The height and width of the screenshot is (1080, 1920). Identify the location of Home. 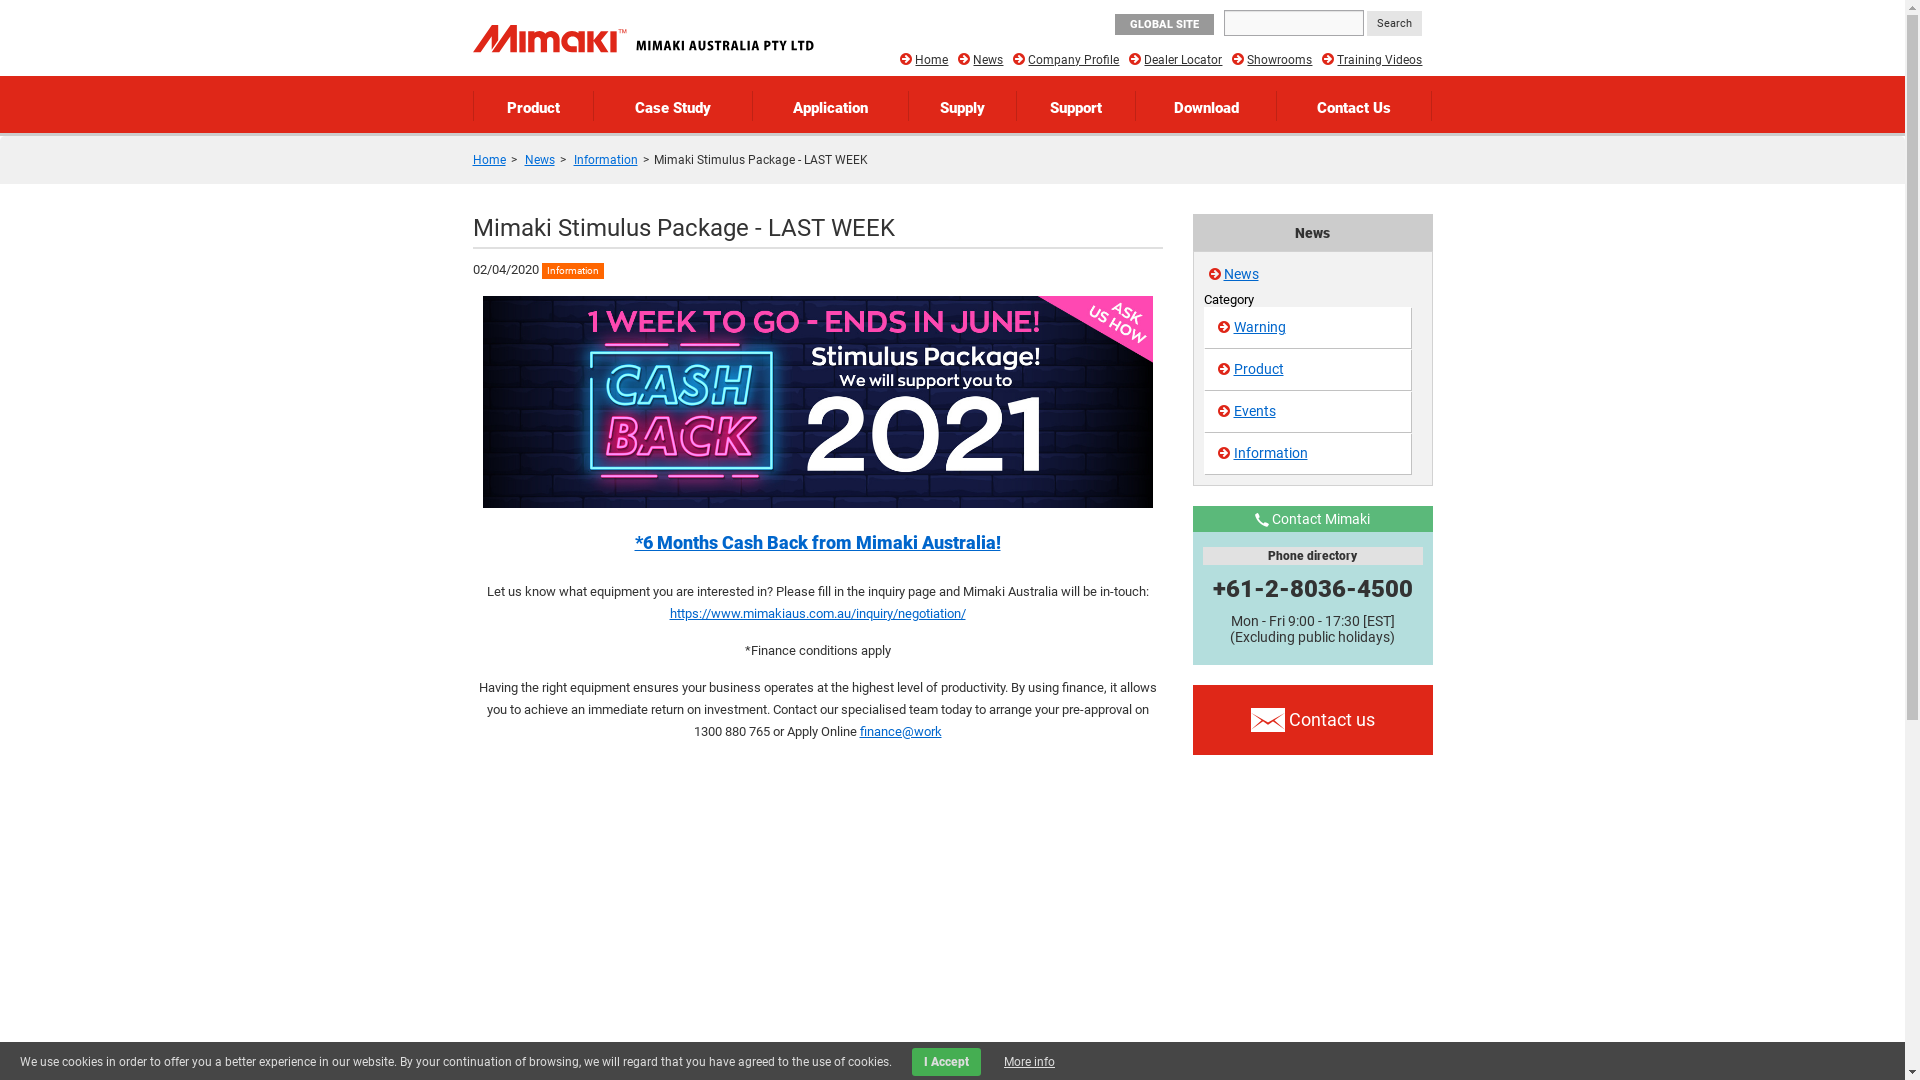
(932, 60).